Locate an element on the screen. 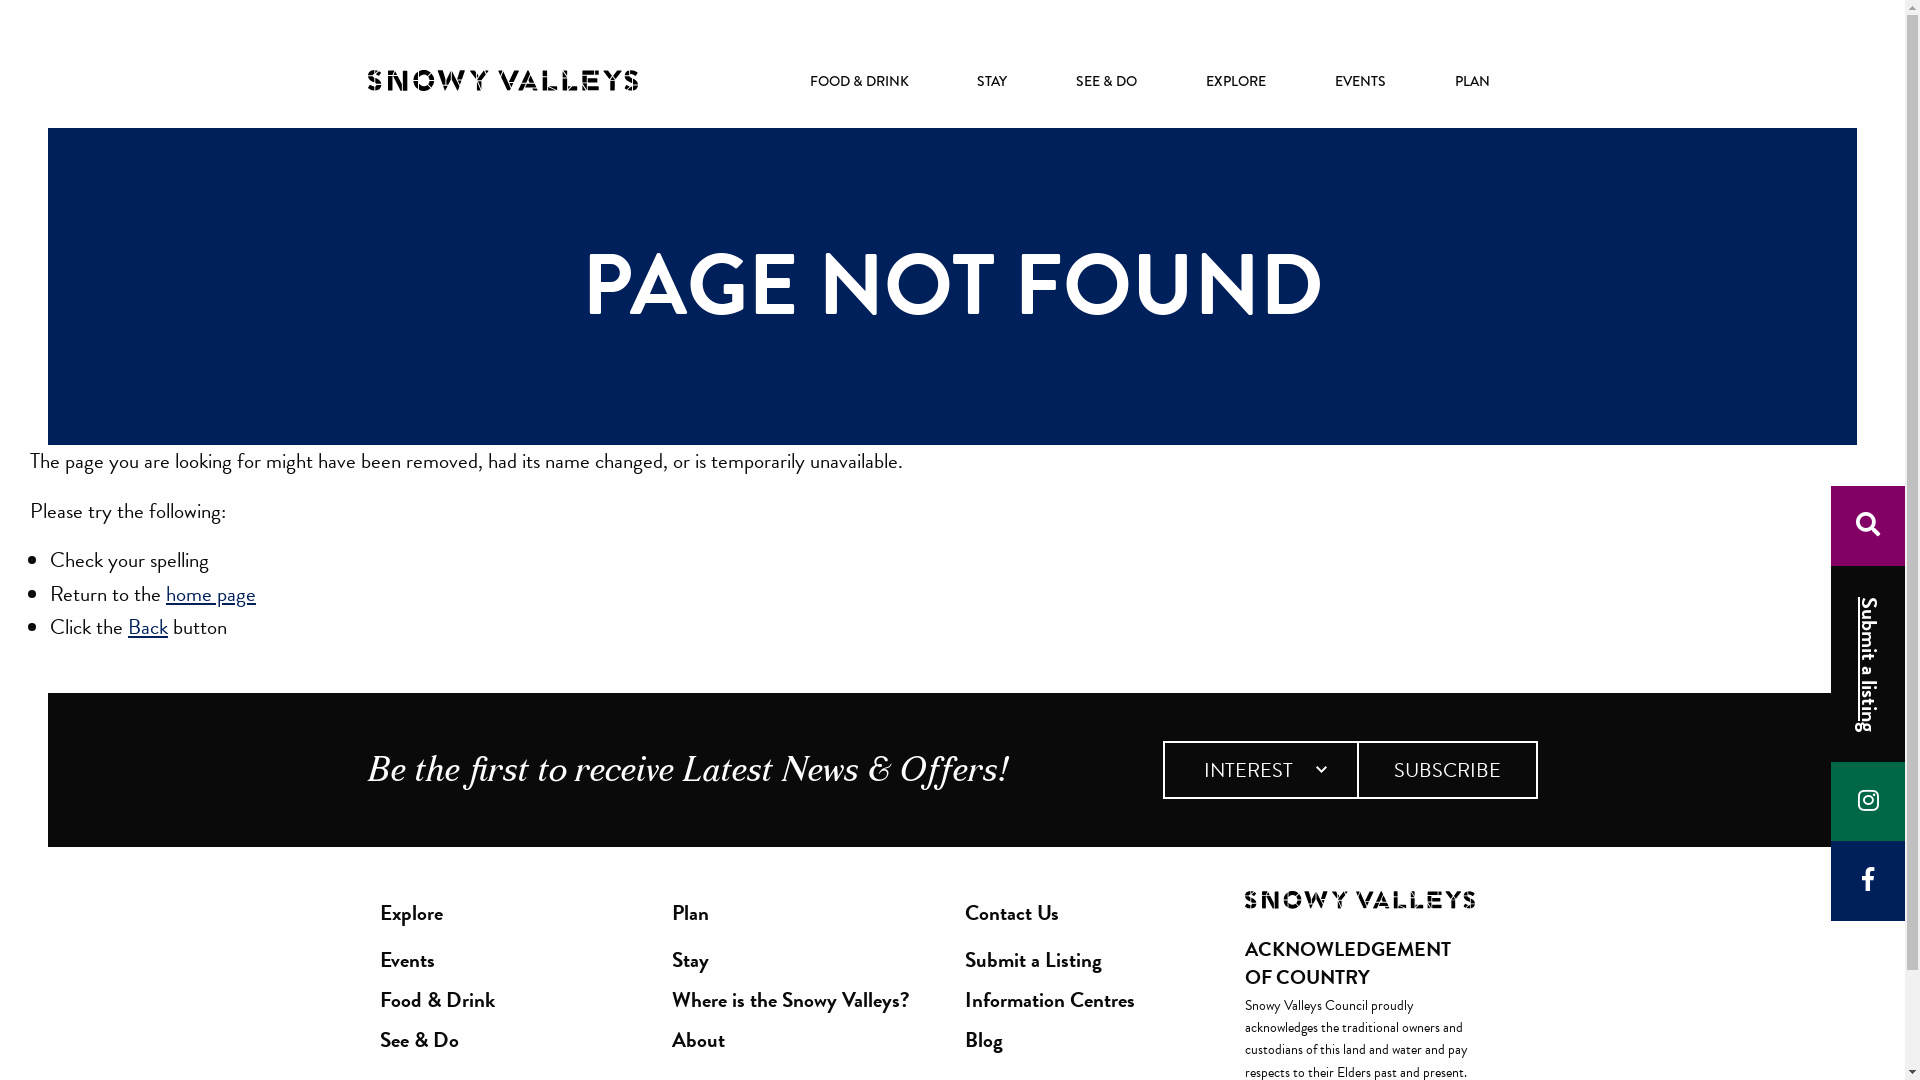 This screenshot has height=1080, width=1920. PLAN is located at coordinates (1486, 81).